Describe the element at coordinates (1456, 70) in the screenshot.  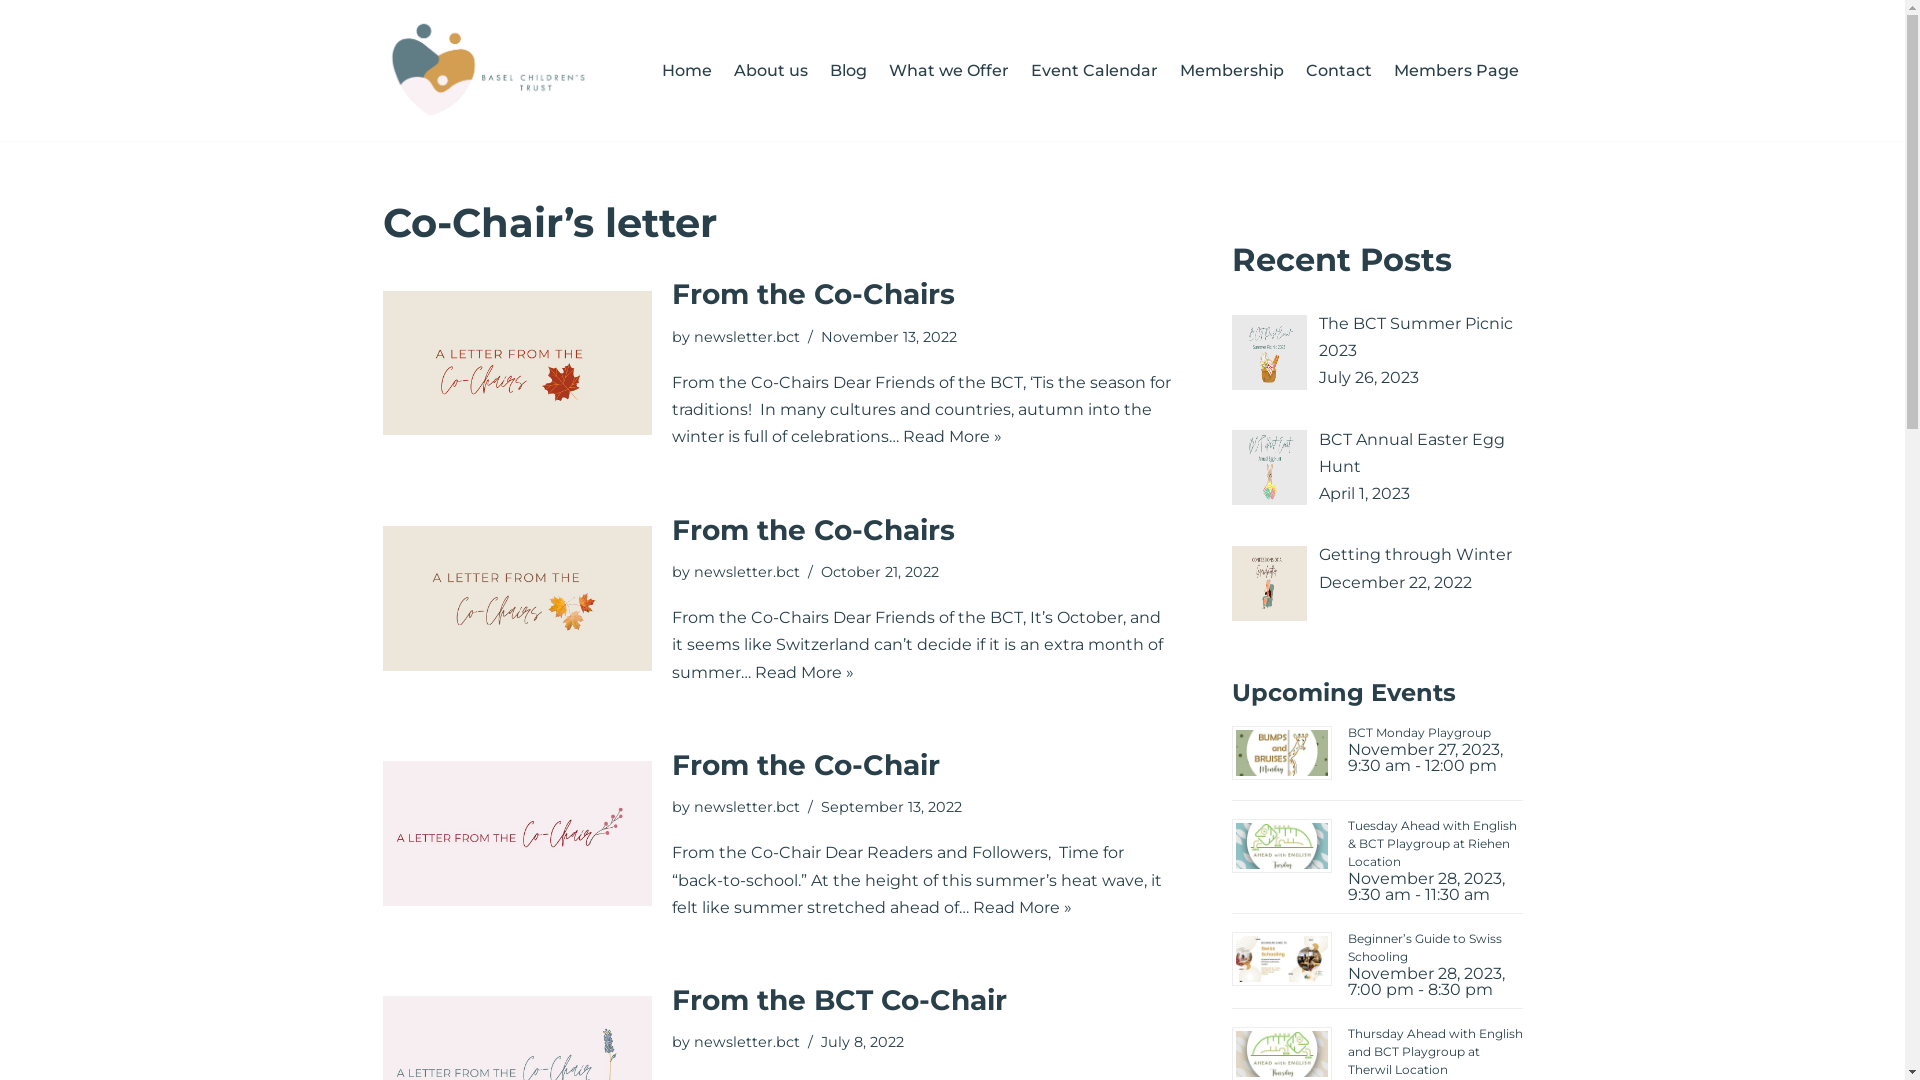
I see `Members Page` at that location.